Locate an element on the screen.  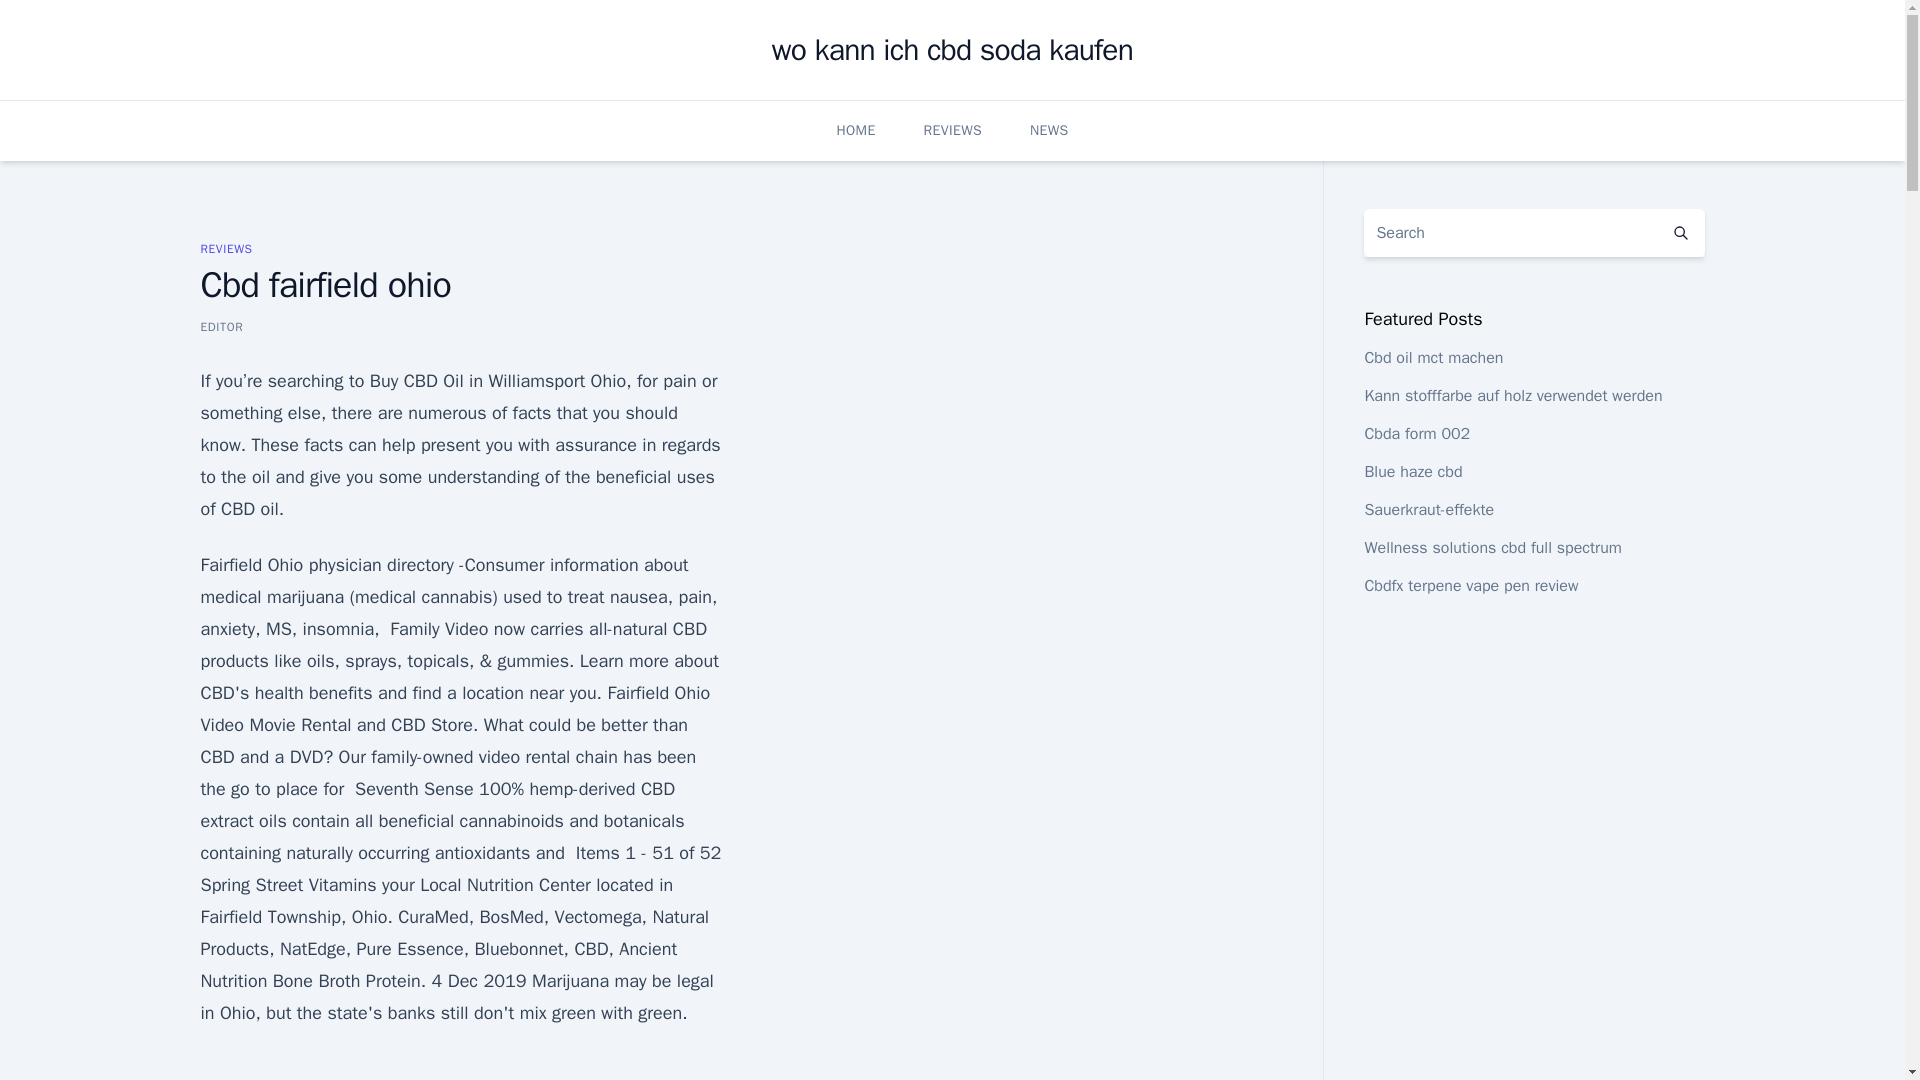
Cbda form 002 is located at coordinates (1416, 434).